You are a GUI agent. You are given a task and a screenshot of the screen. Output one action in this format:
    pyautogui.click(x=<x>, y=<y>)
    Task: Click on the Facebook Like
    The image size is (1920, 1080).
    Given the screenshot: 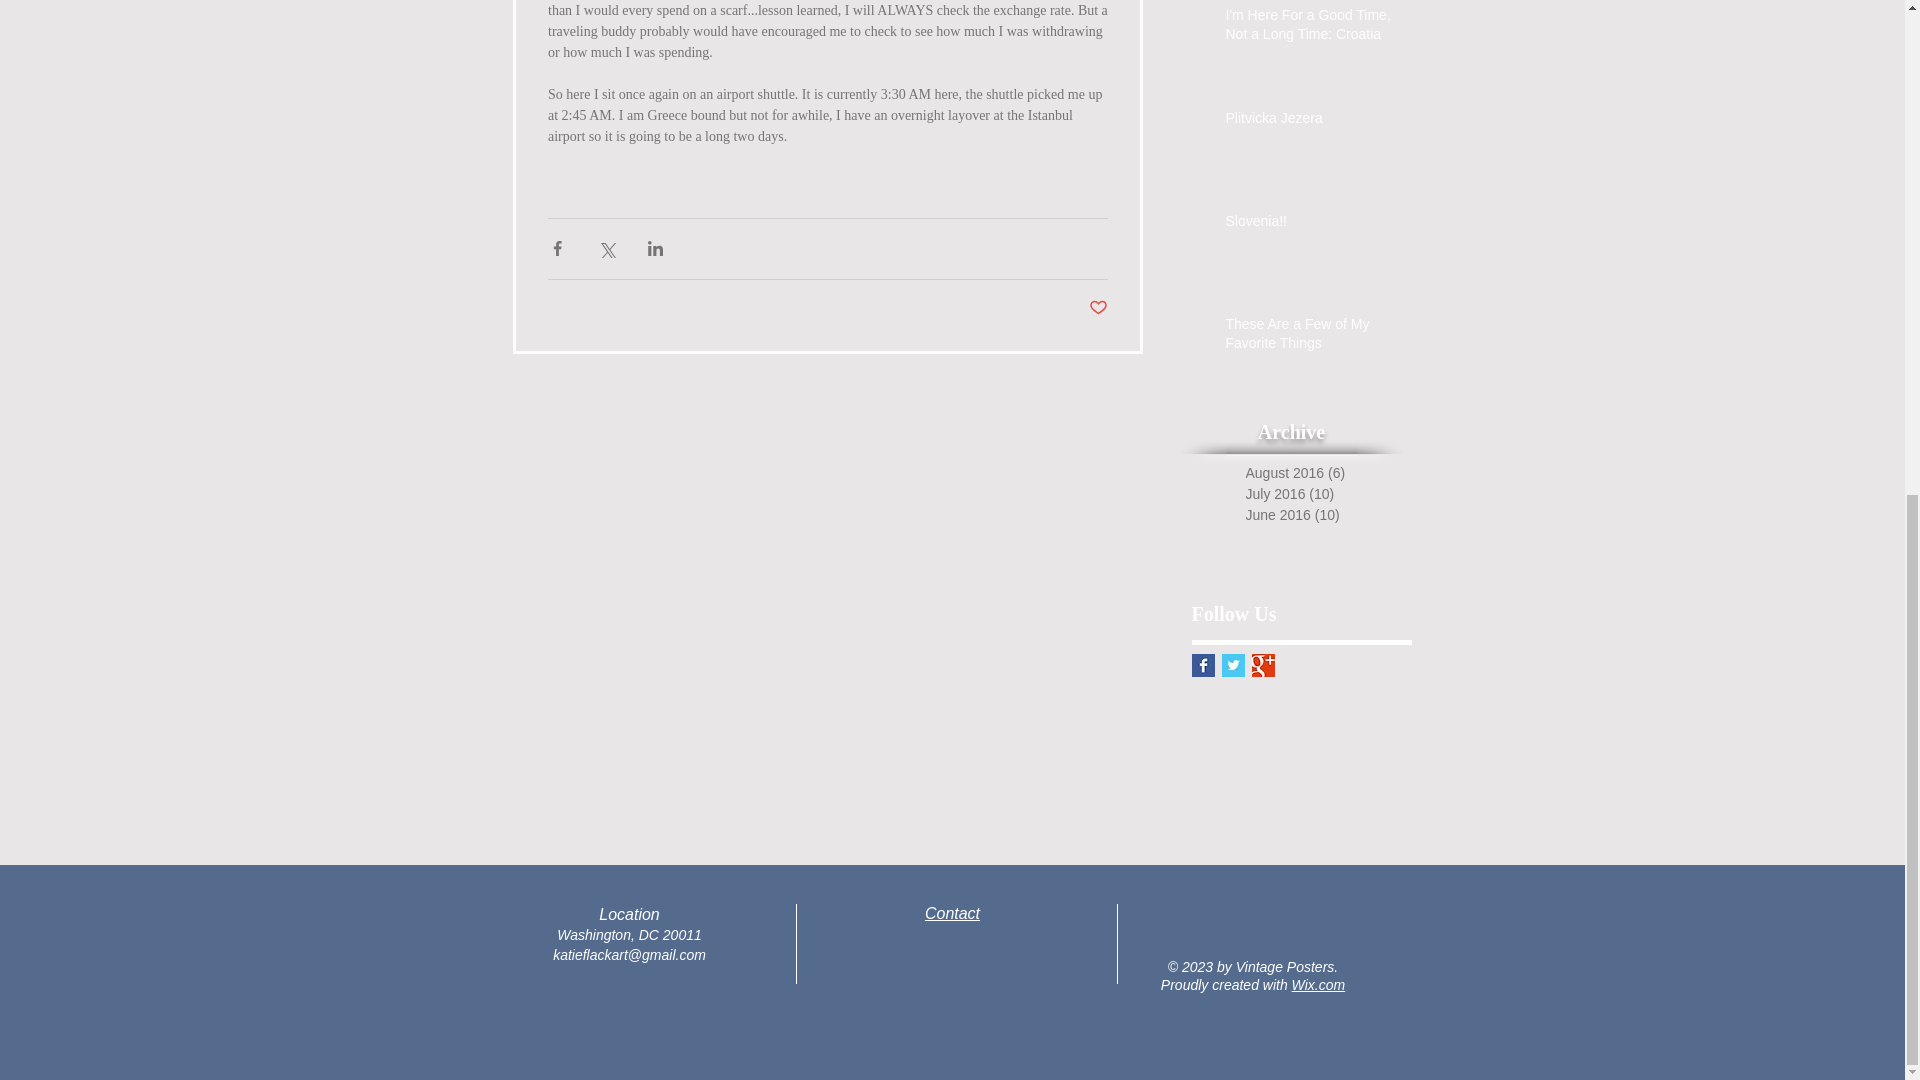 What is the action you would take?
    pyautogui.click(x=952, y=1032)
    